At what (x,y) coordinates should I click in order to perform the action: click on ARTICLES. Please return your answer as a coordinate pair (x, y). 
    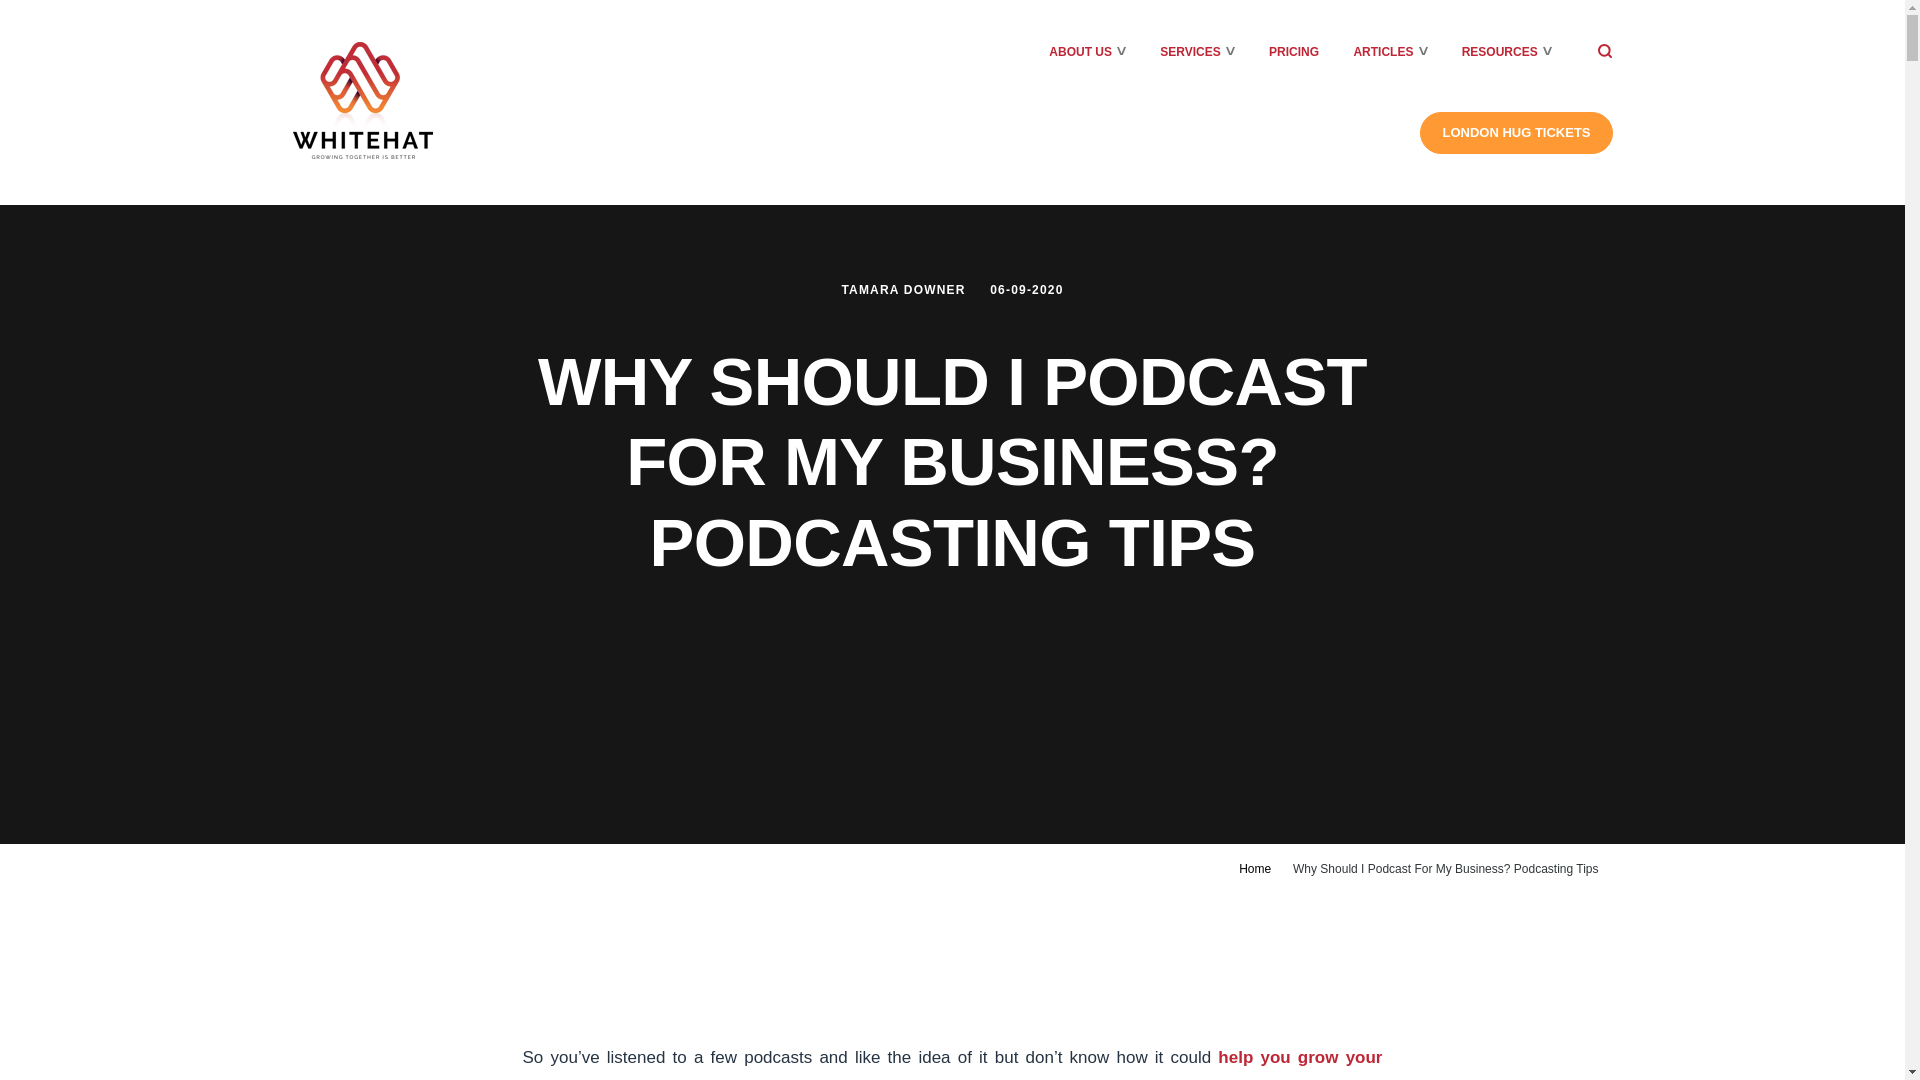
    Looking at the image, I should click on (1383, 52).